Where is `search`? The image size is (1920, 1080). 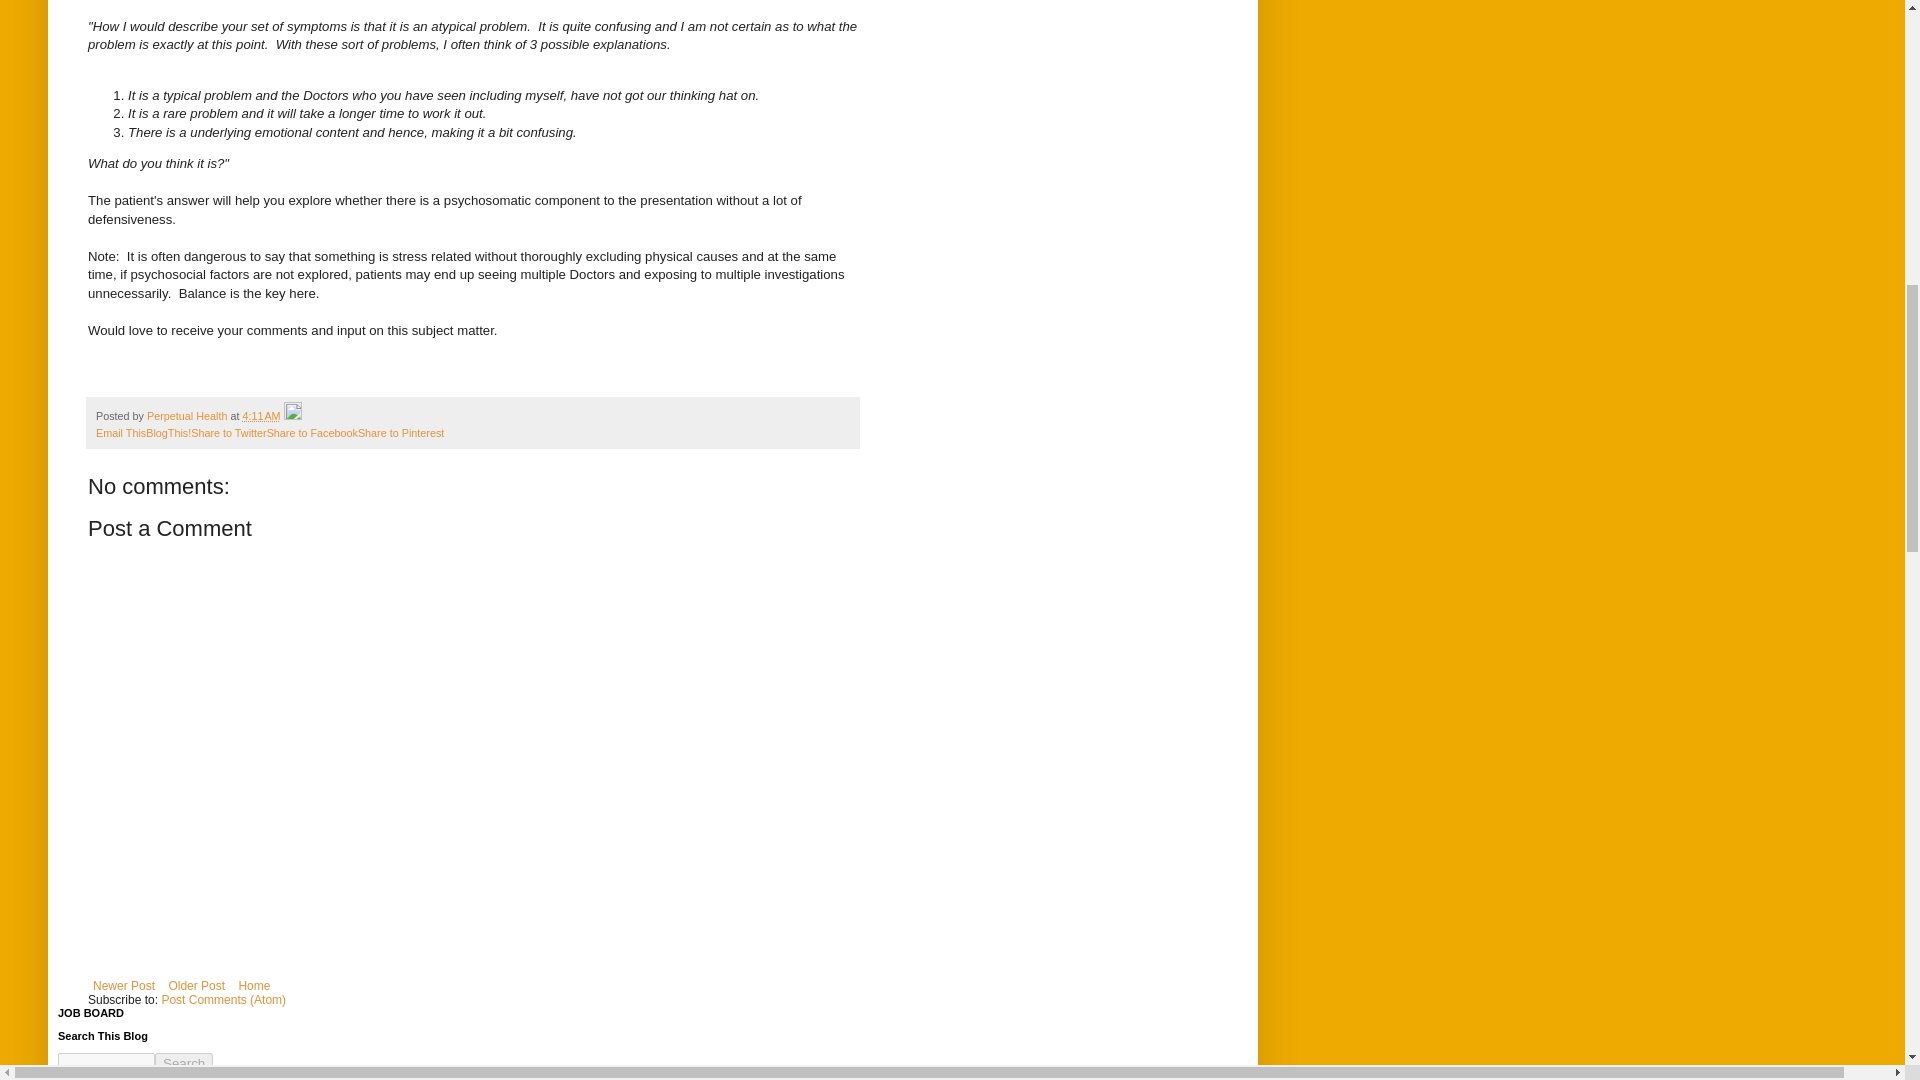 search is located at coordinates (184, 1063).